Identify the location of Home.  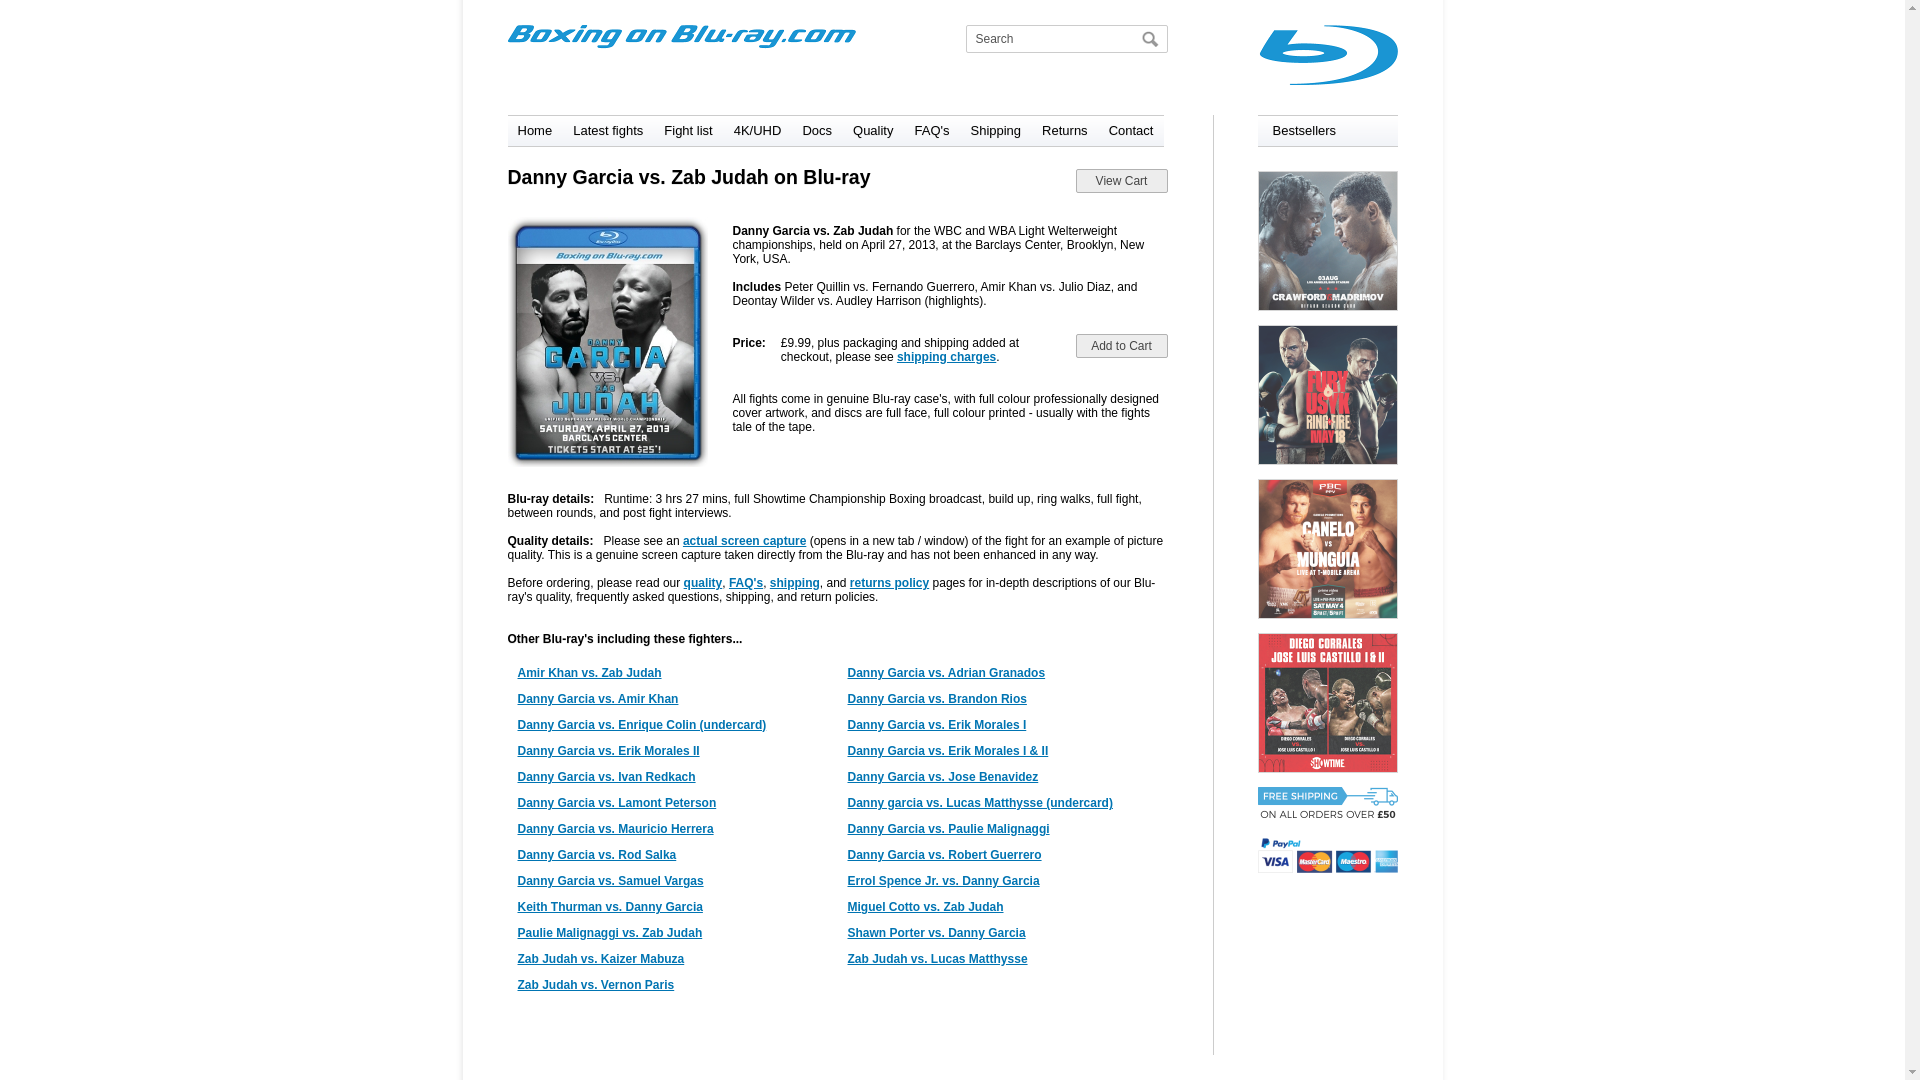
(536, 131).